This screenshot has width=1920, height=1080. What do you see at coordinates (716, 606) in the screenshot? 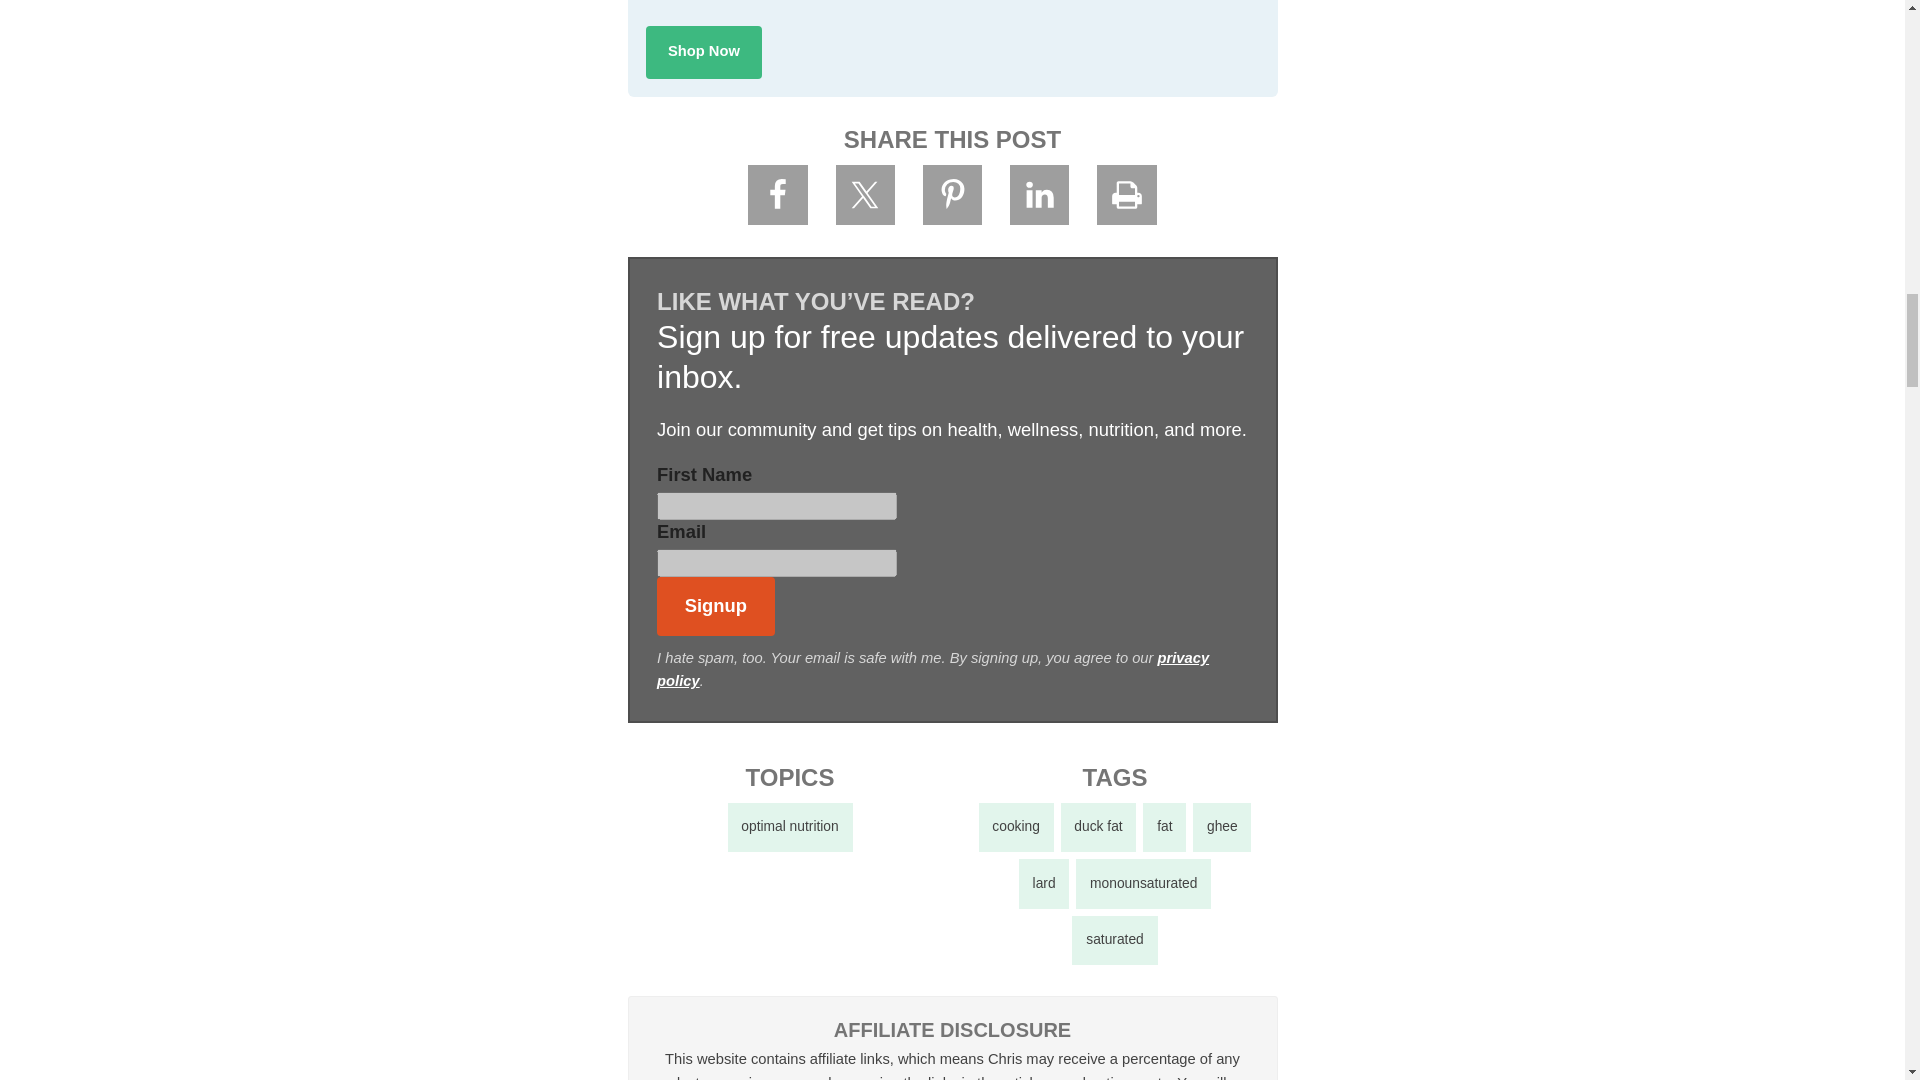
I see `Signup` at bounding box center [716, 606].